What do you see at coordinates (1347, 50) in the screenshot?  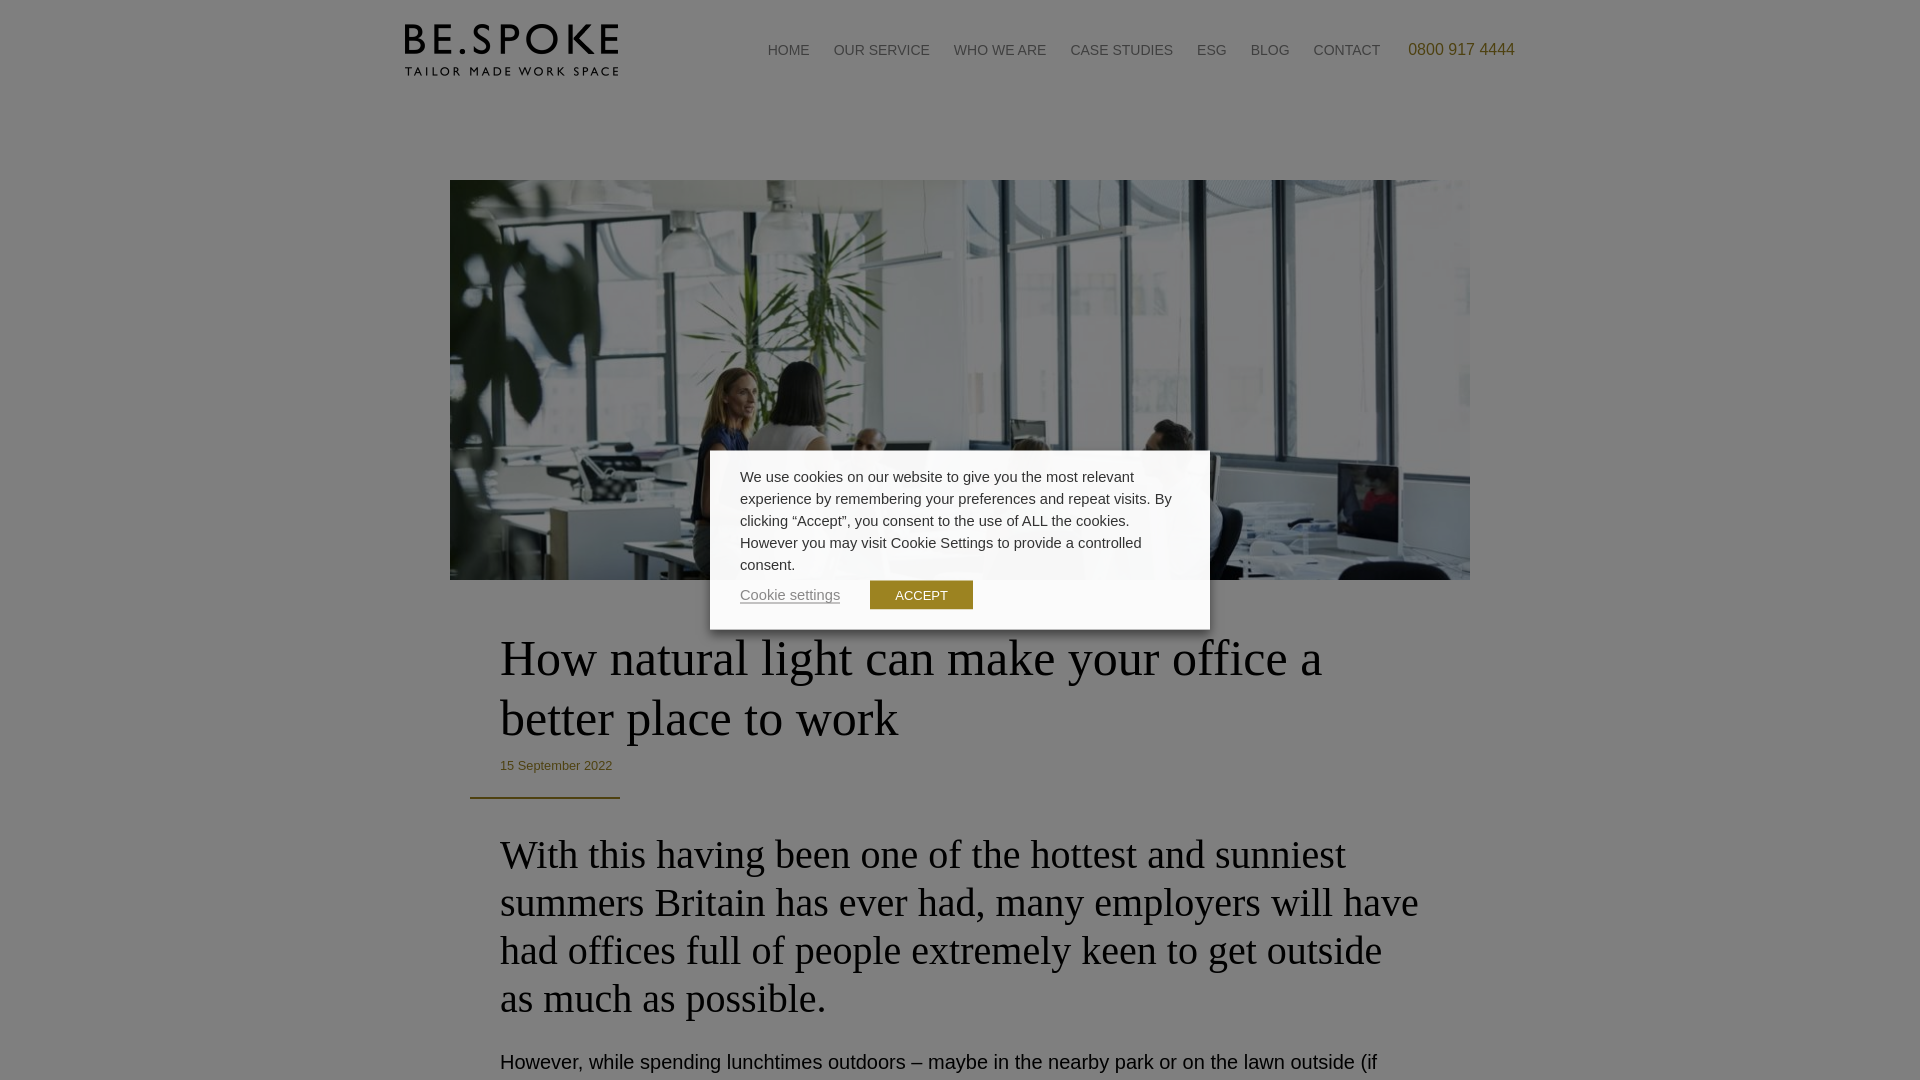 I see `Contact` at bounding box center [1347, 50].